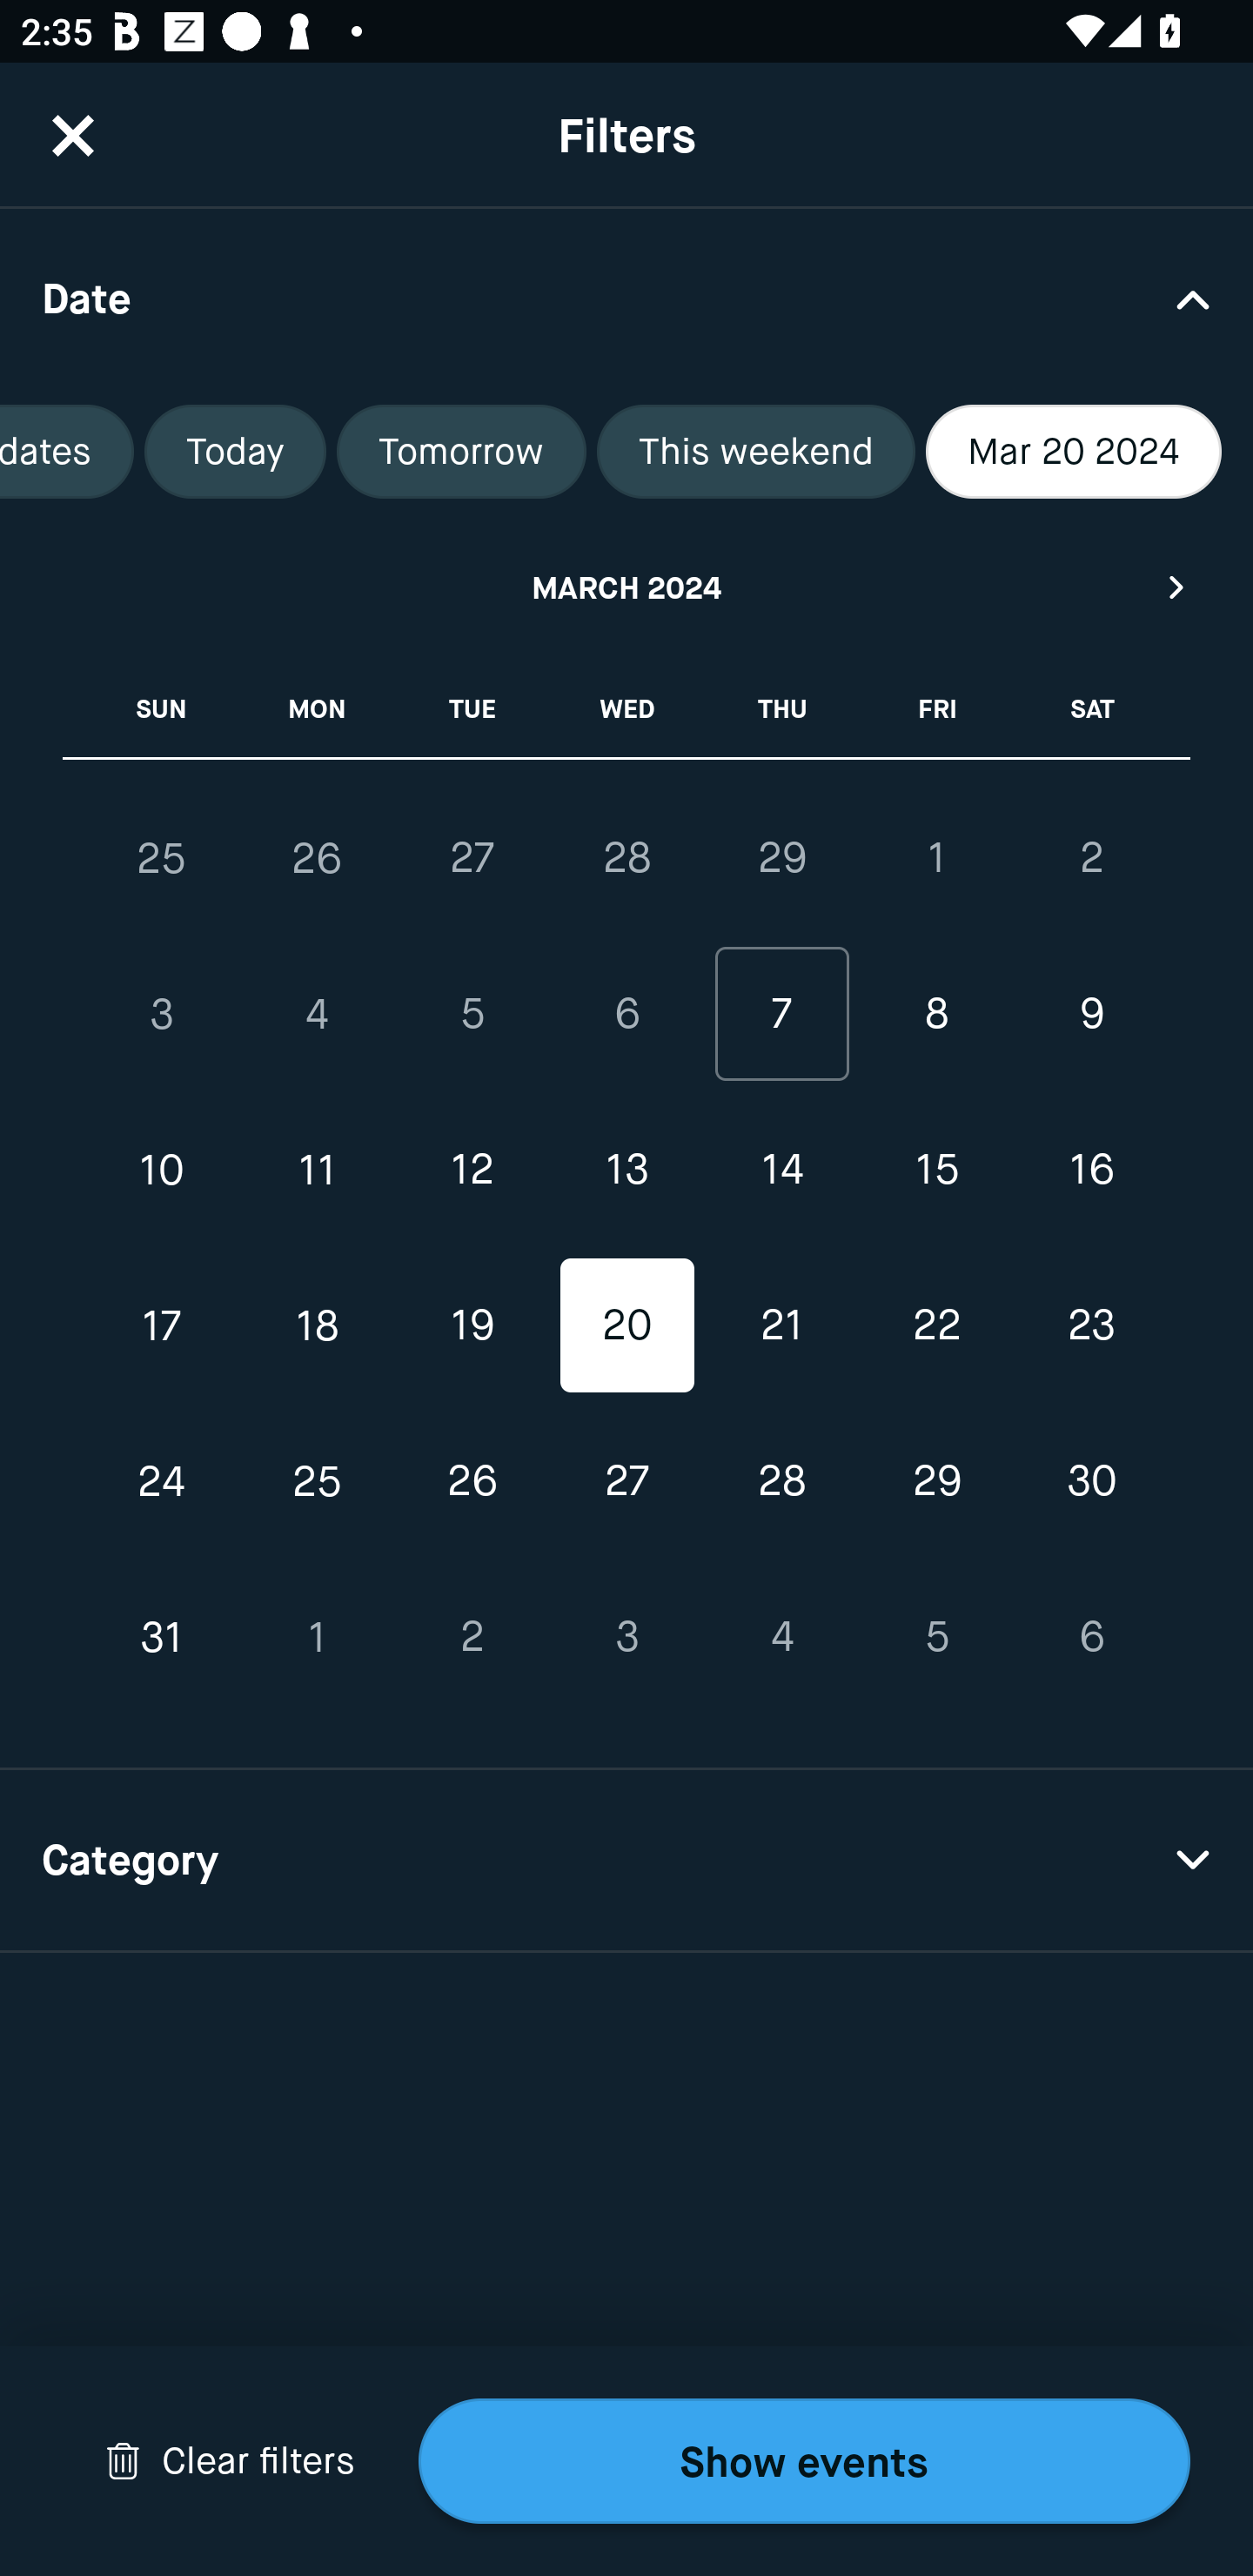 The height and width of the screenshot is (2576, 1253). Describe the element at coordinates (781, 1636) in the screenshot. I see `4` at that location.